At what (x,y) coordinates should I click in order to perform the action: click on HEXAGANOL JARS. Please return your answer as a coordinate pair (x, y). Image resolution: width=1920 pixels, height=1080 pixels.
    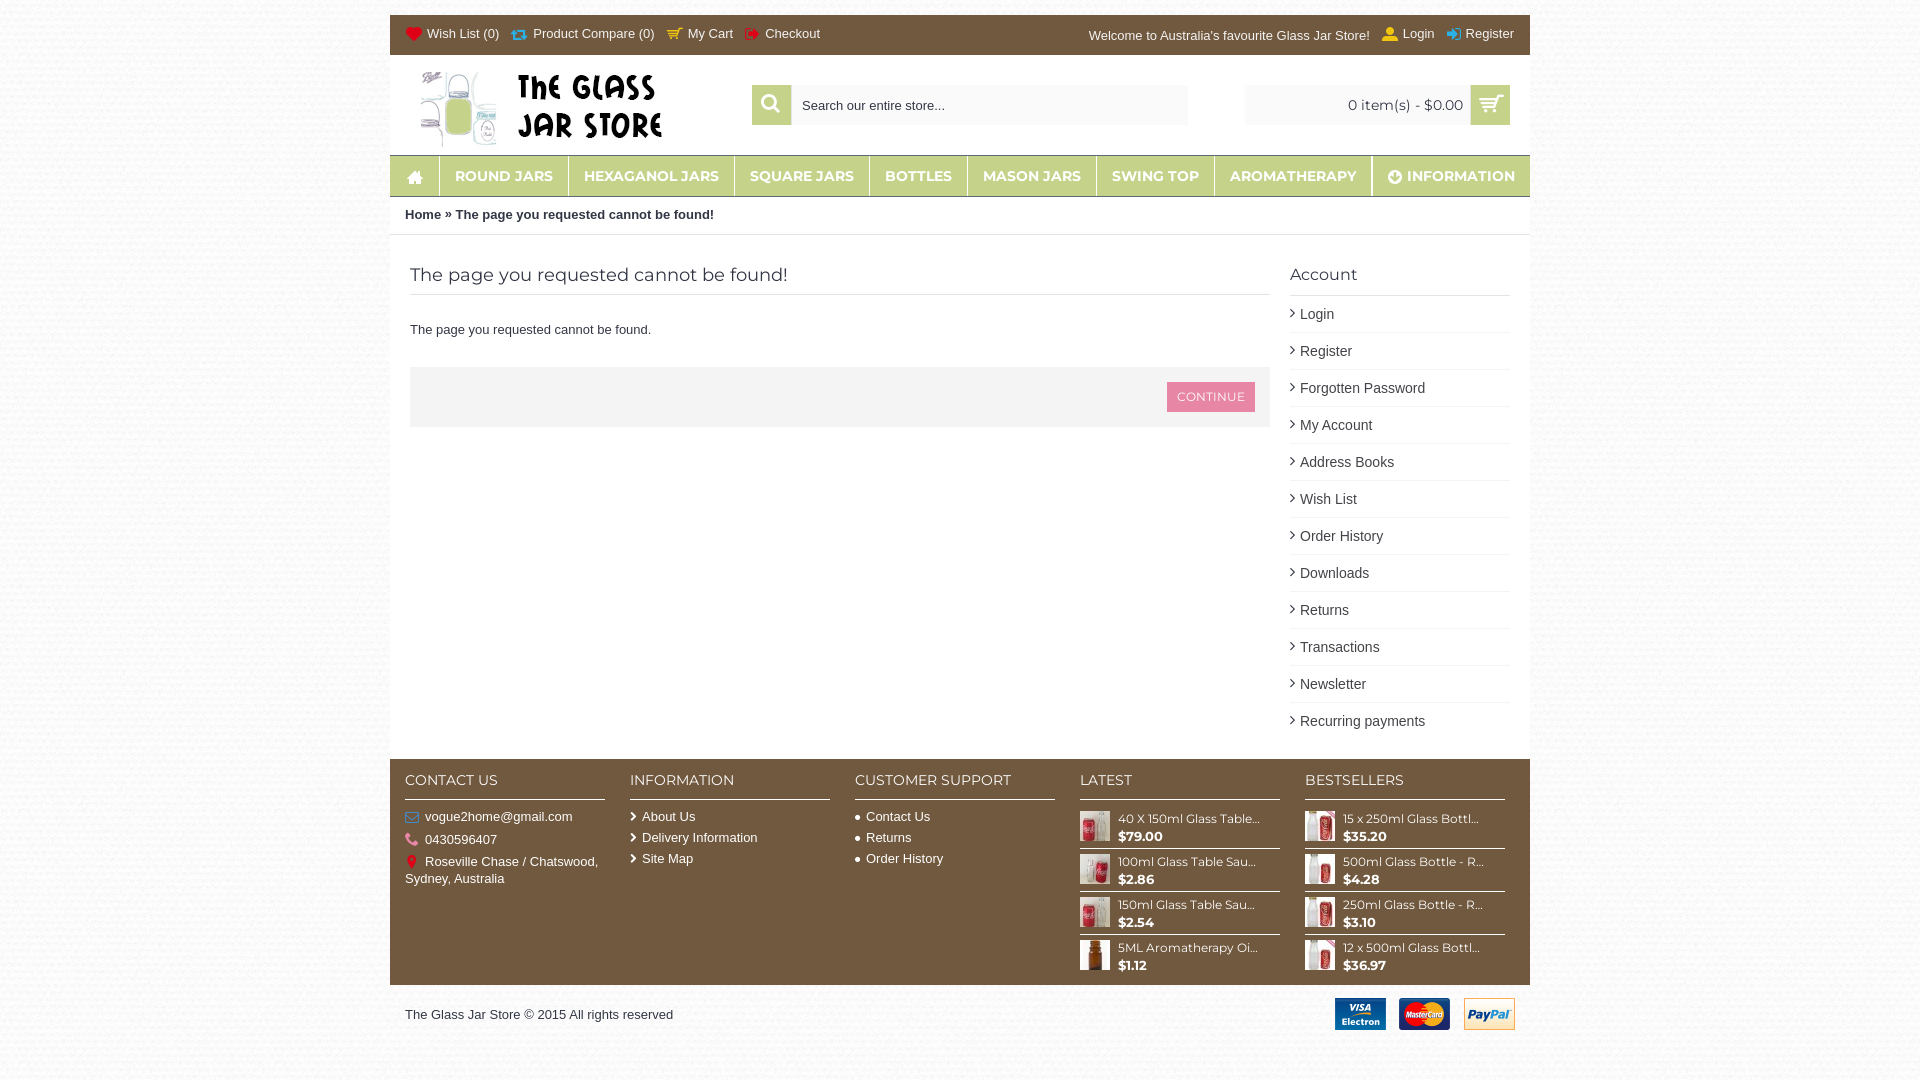
    Looking at the image, I should click on (652, 176).